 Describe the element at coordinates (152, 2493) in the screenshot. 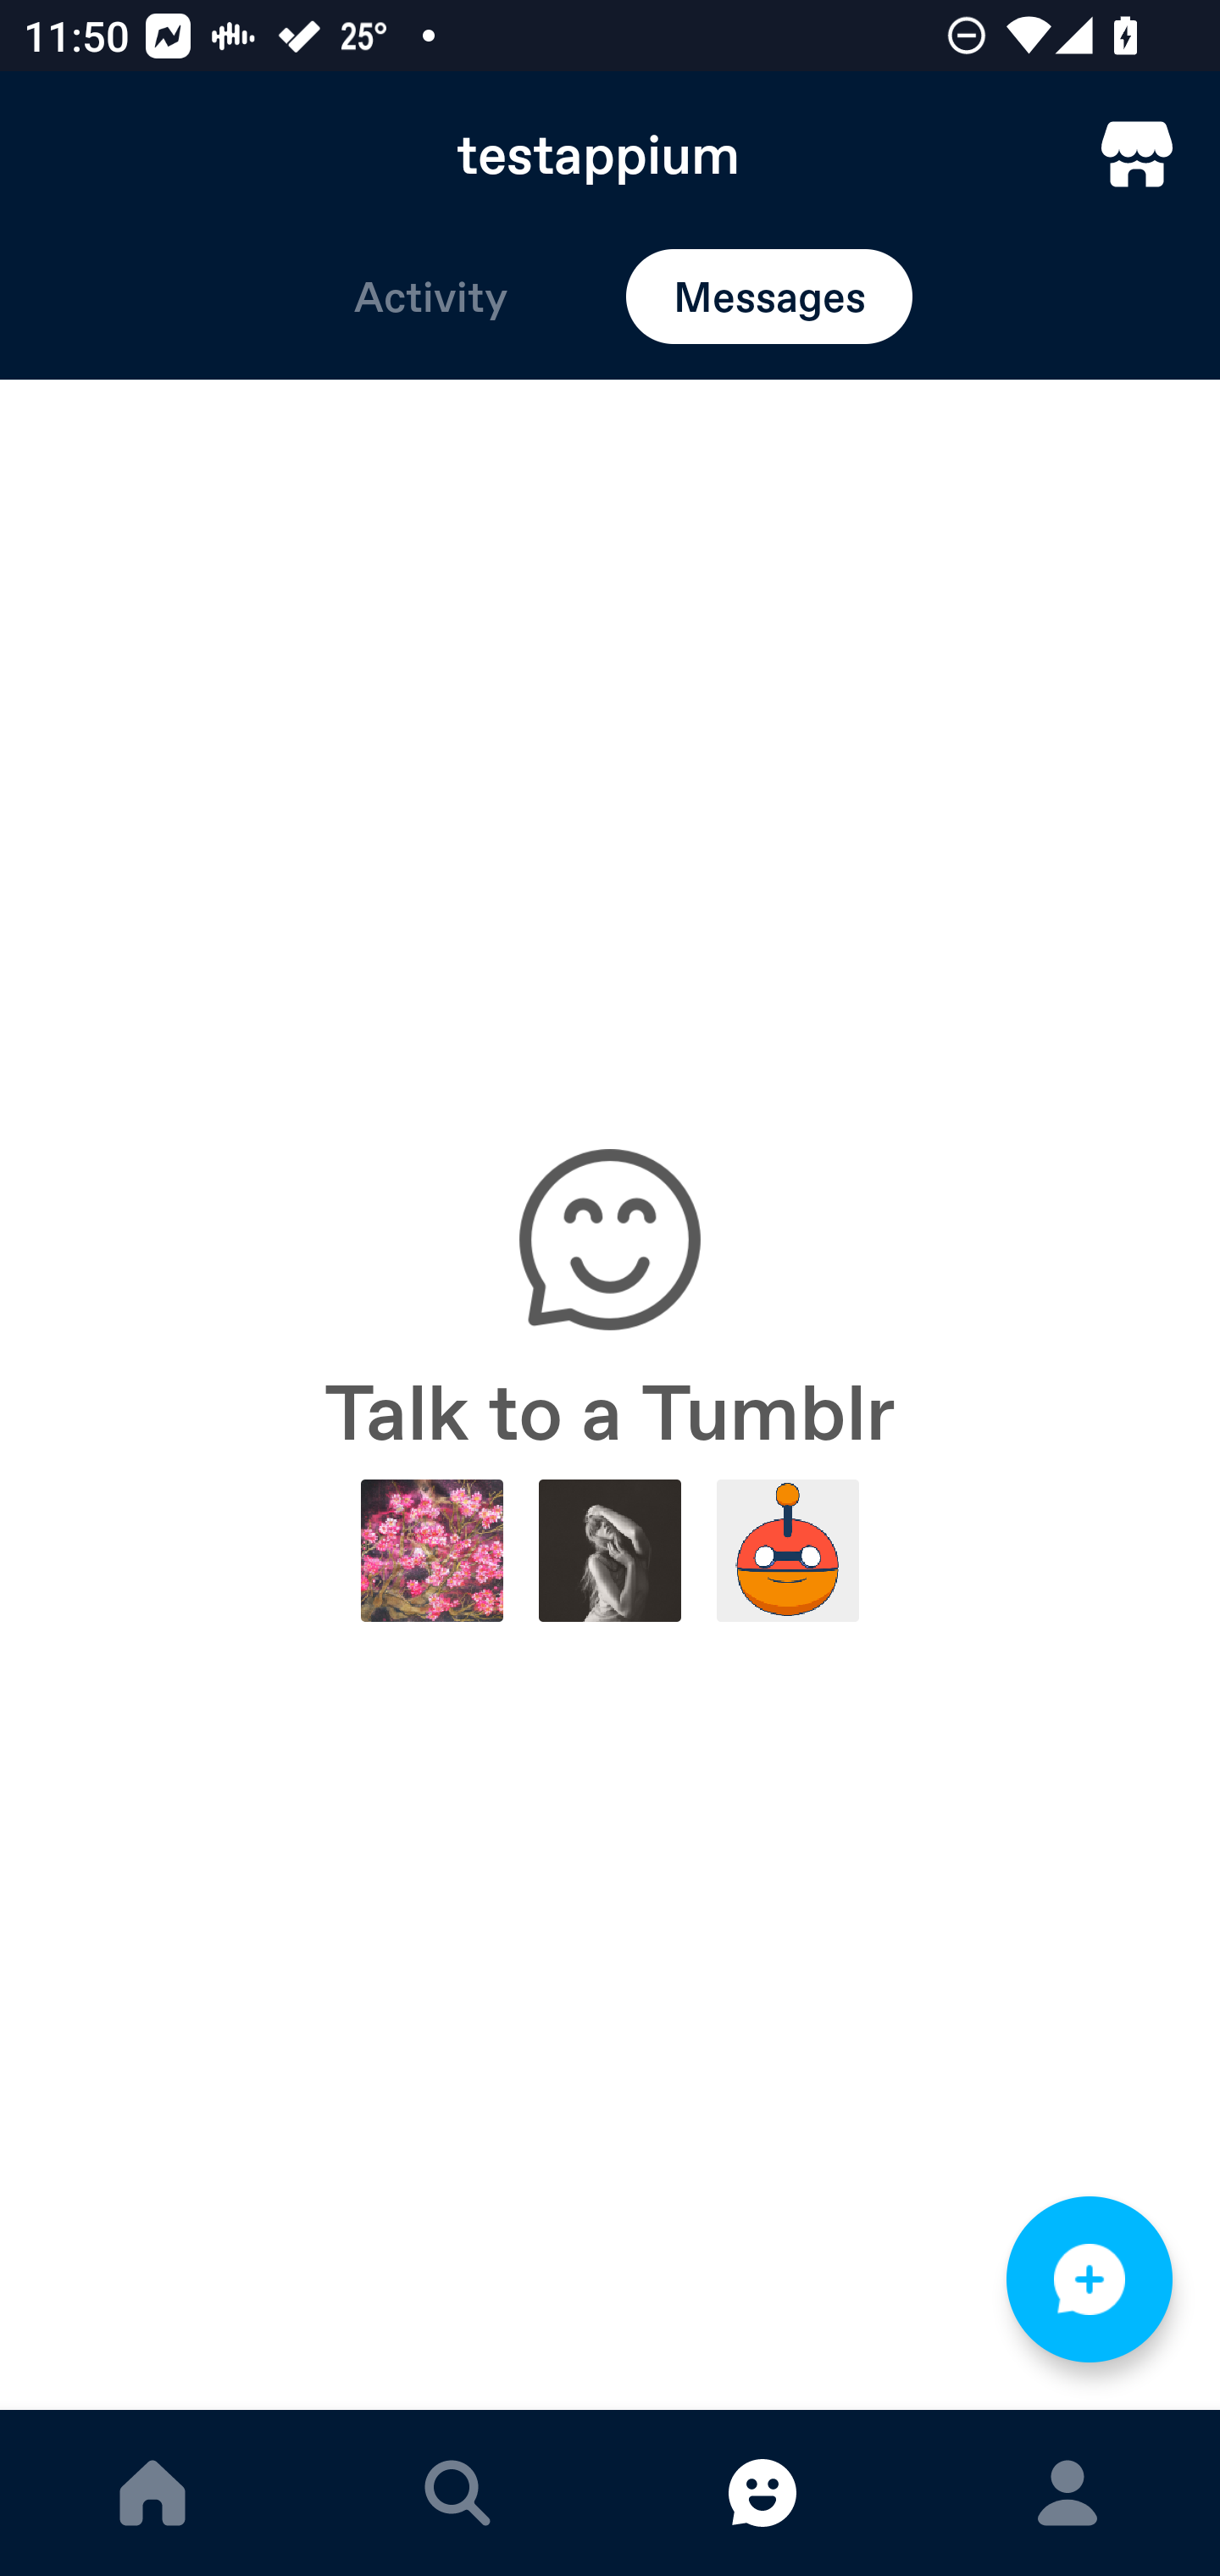

I see `DASHBOARD` at that location.